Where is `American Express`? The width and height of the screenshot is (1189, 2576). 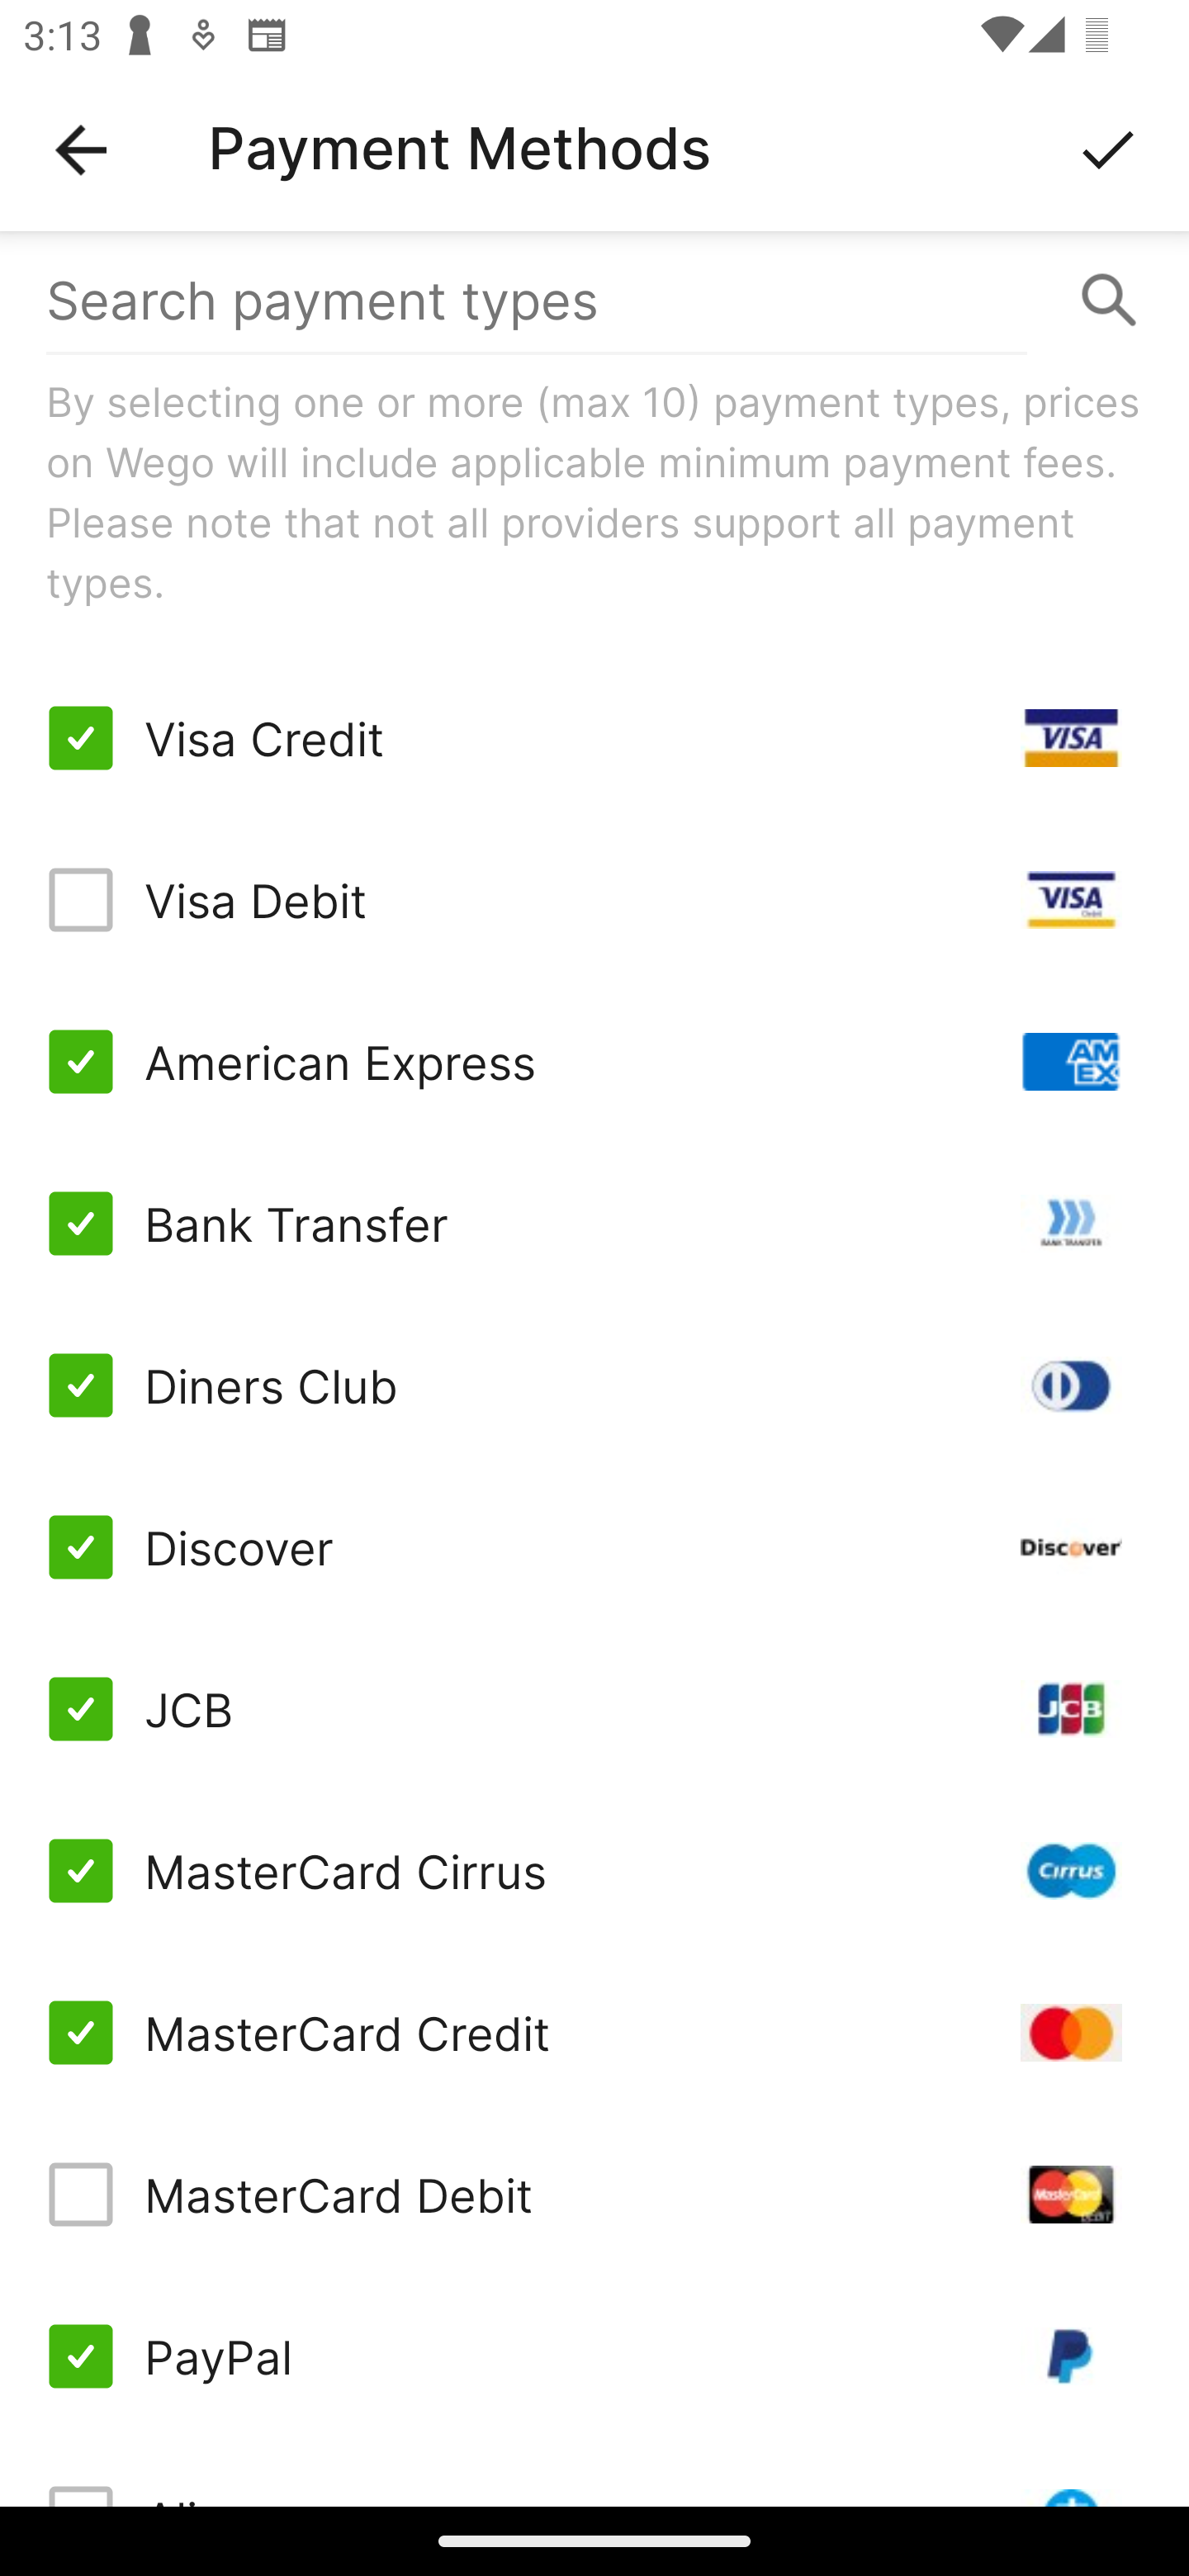 American Express is located at coordinates (594, 1062).